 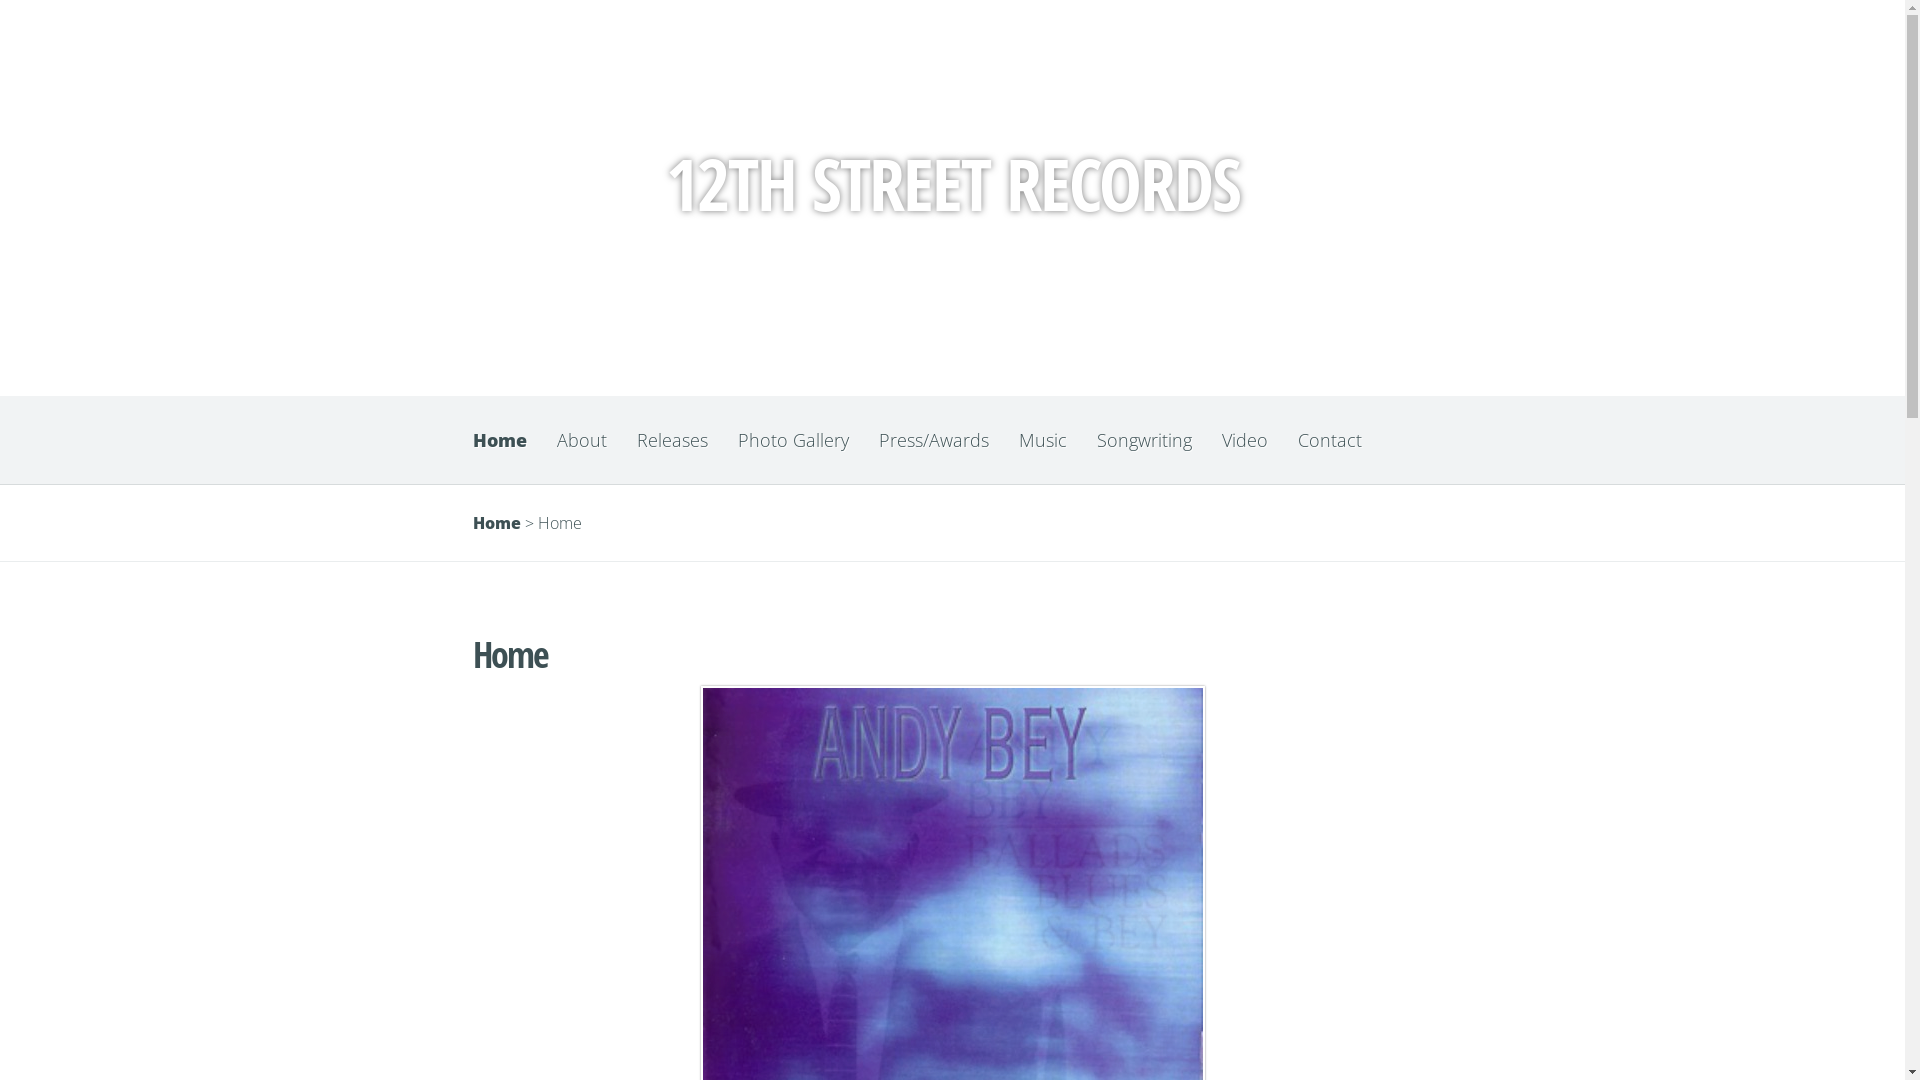 What do you see at coordinates (1144, 440) in the screenshot?
I see `Songwriting` at bounding box center [1144, 440].